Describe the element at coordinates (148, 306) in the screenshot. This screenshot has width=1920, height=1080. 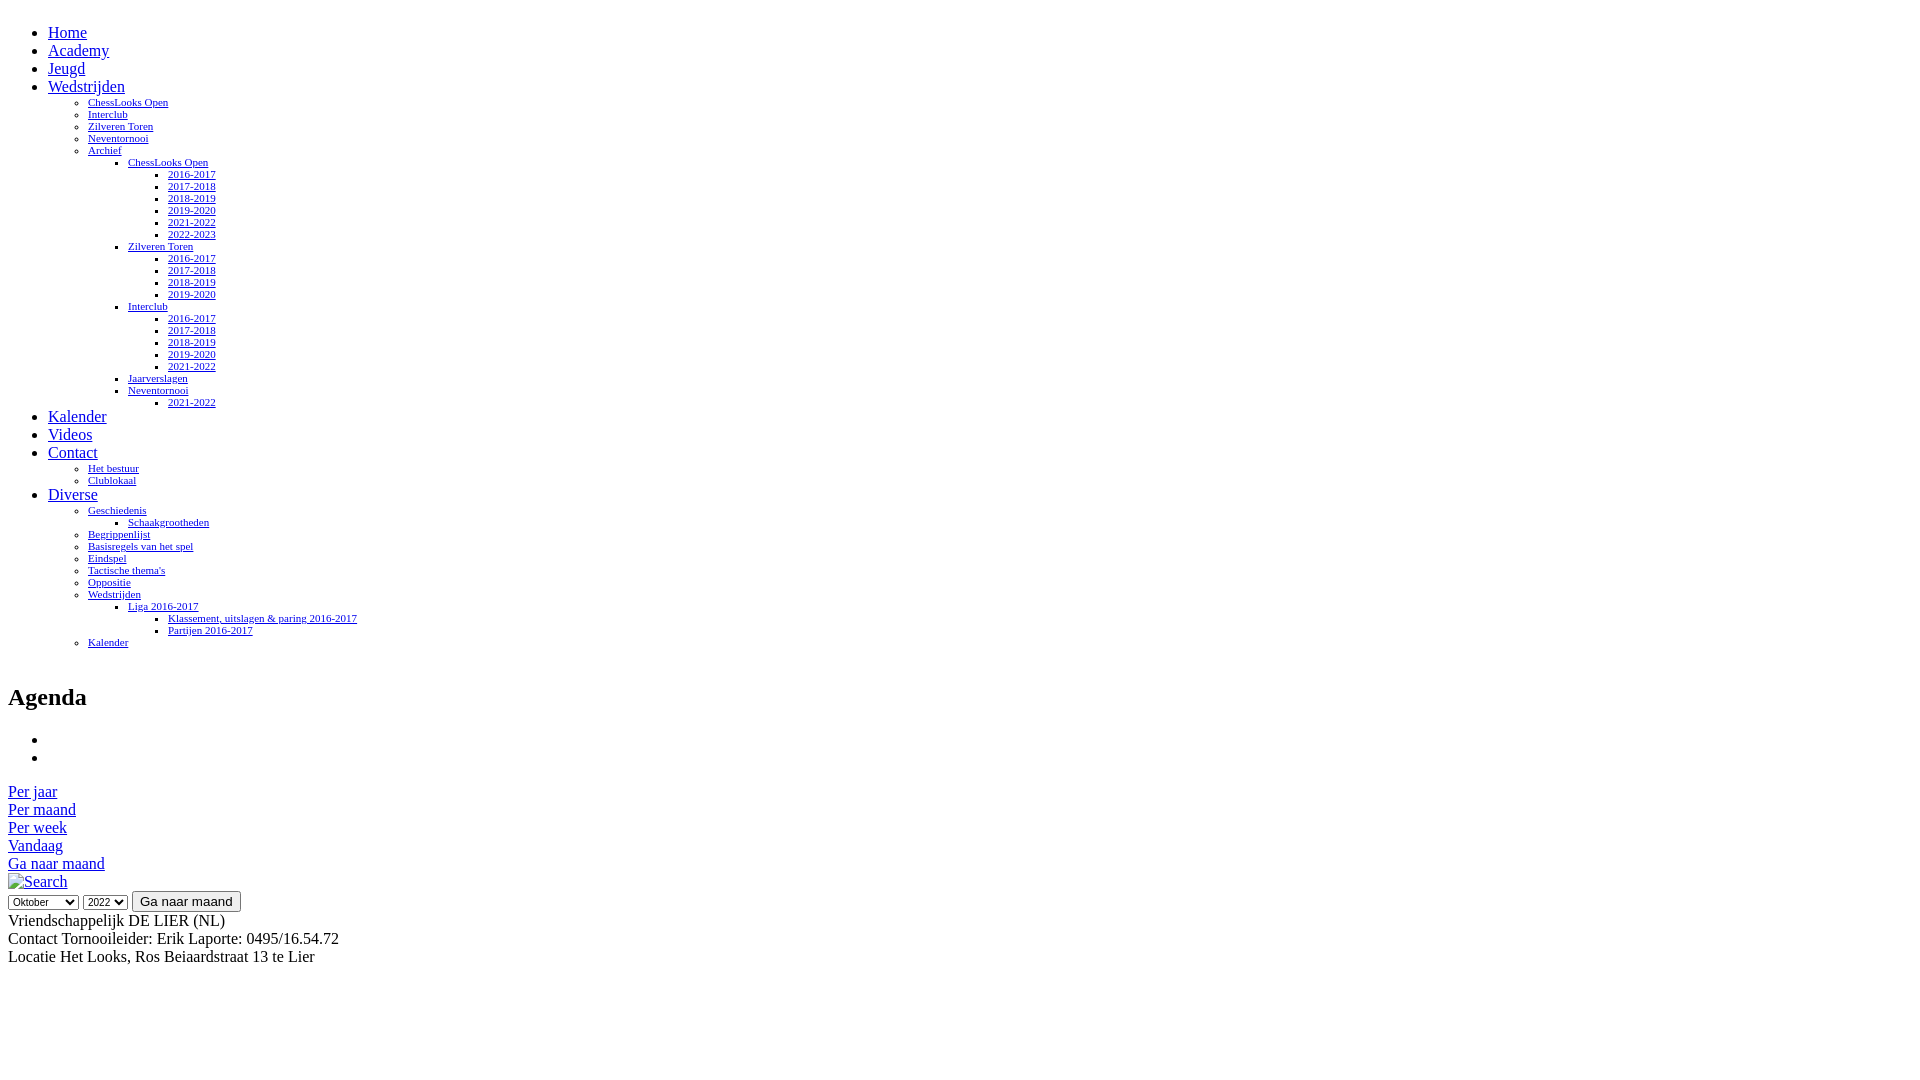
I see `Interclub` at that location.